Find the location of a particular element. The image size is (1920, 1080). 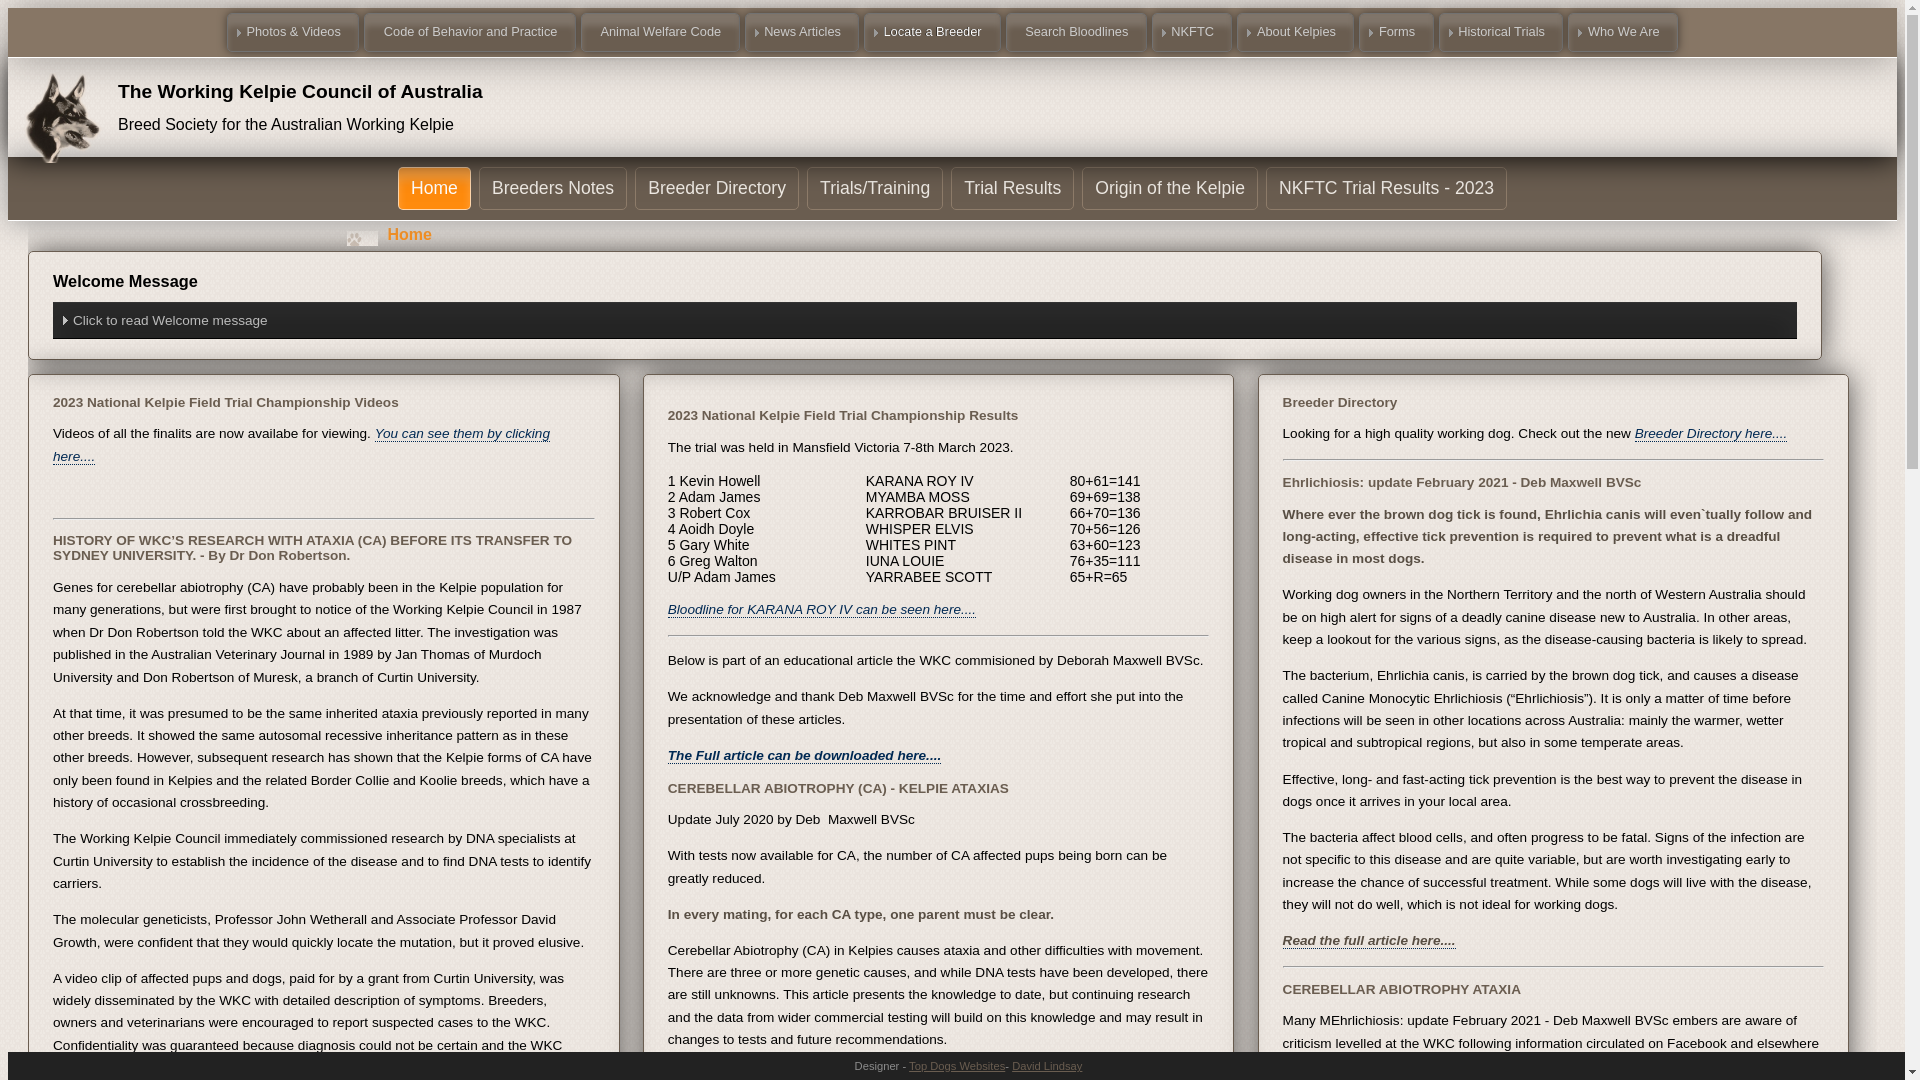

Historical Trials is located at coordinates (1502, 32).